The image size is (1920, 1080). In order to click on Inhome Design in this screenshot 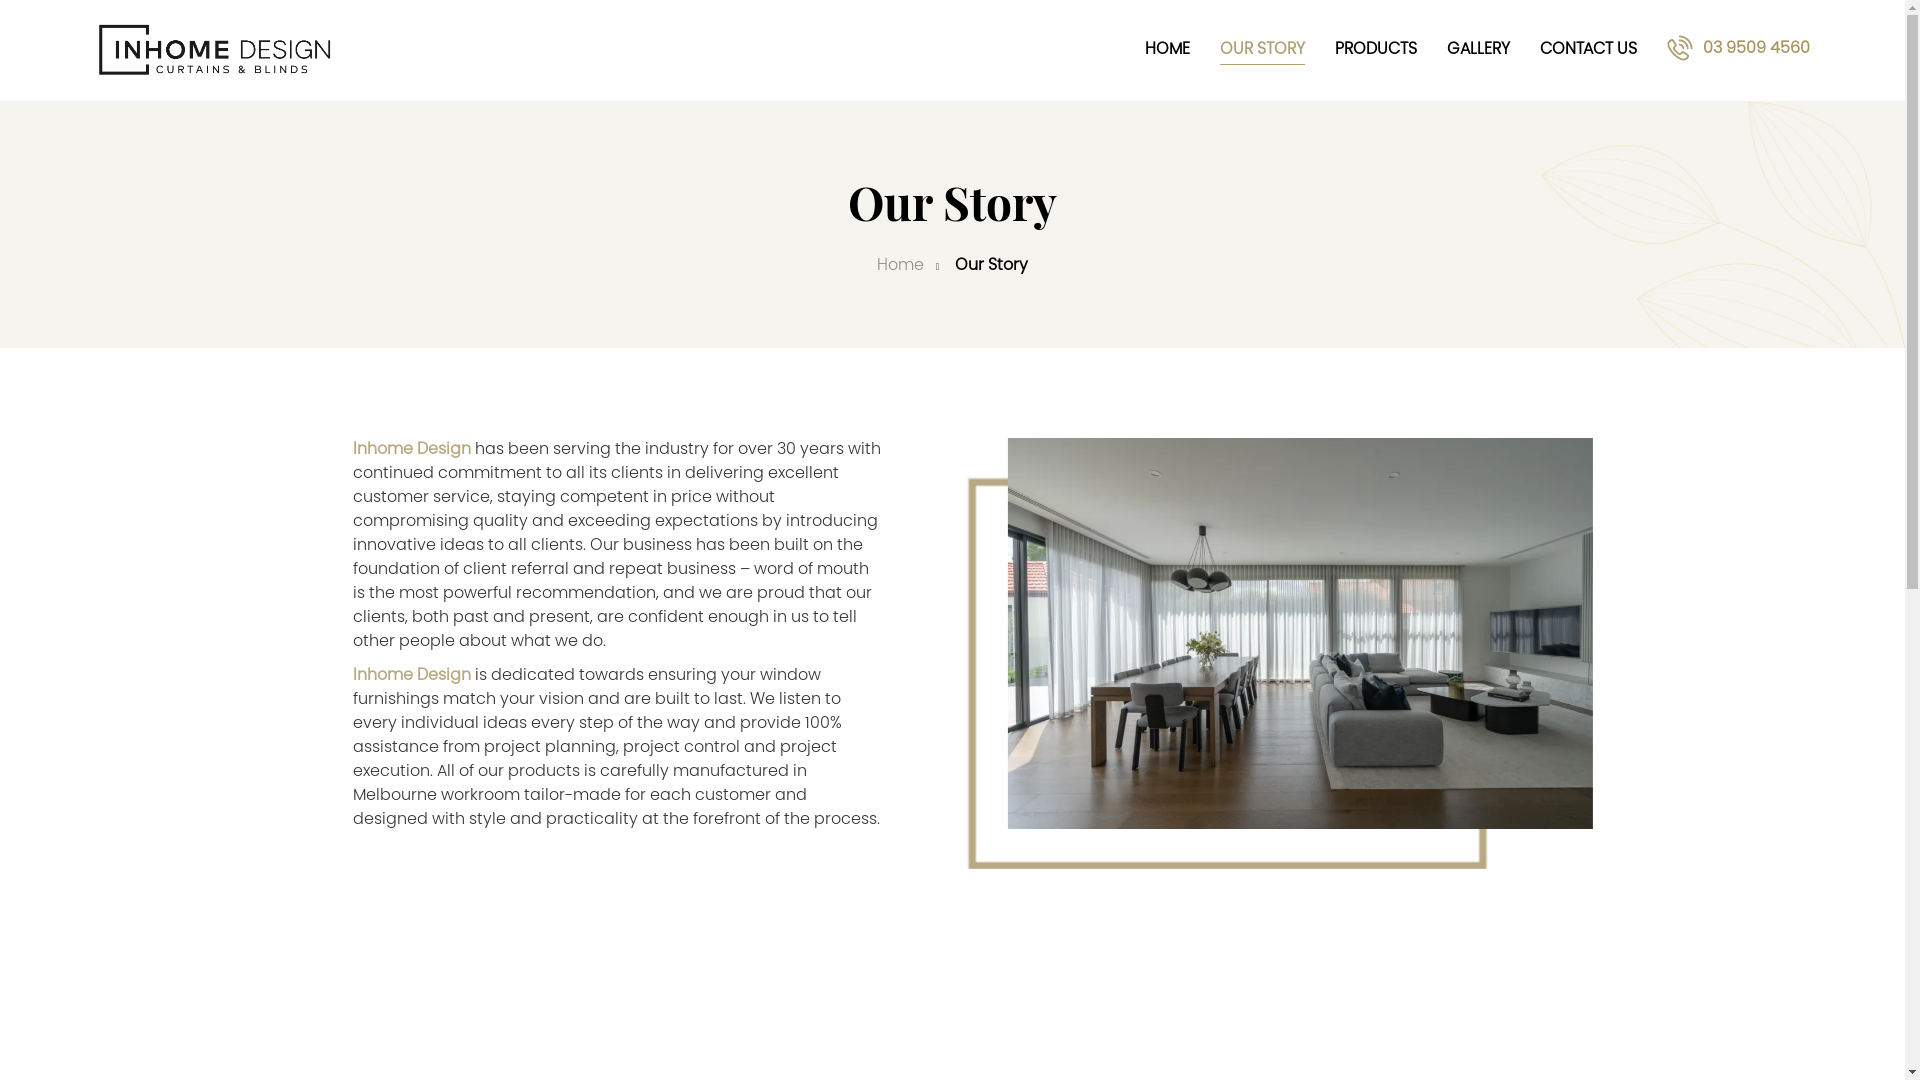, I will do `click(411, 676)`.